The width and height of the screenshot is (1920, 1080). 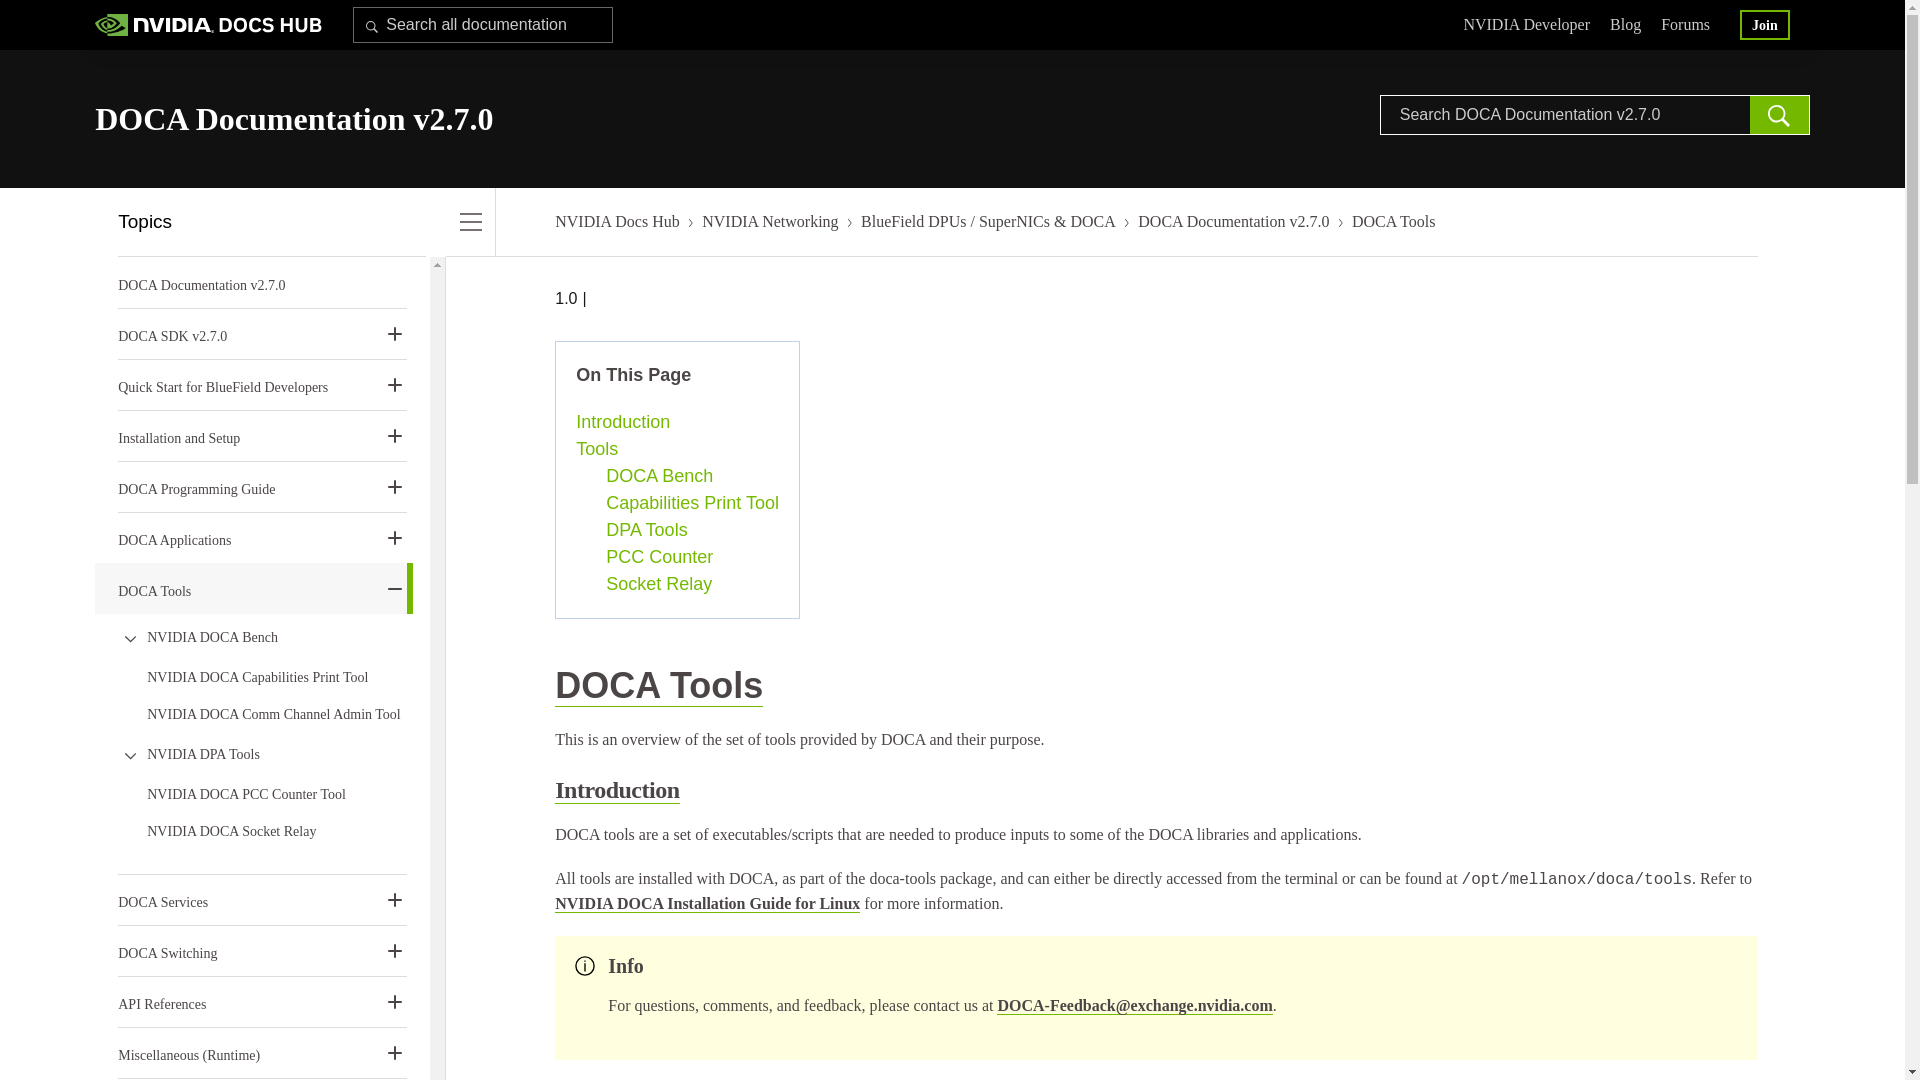 What do you see at coordinates (707, 904) in the screenshot?
I see `NVIDIA DOCA Installation Guide for Linux` at bounding box center [707, 904].